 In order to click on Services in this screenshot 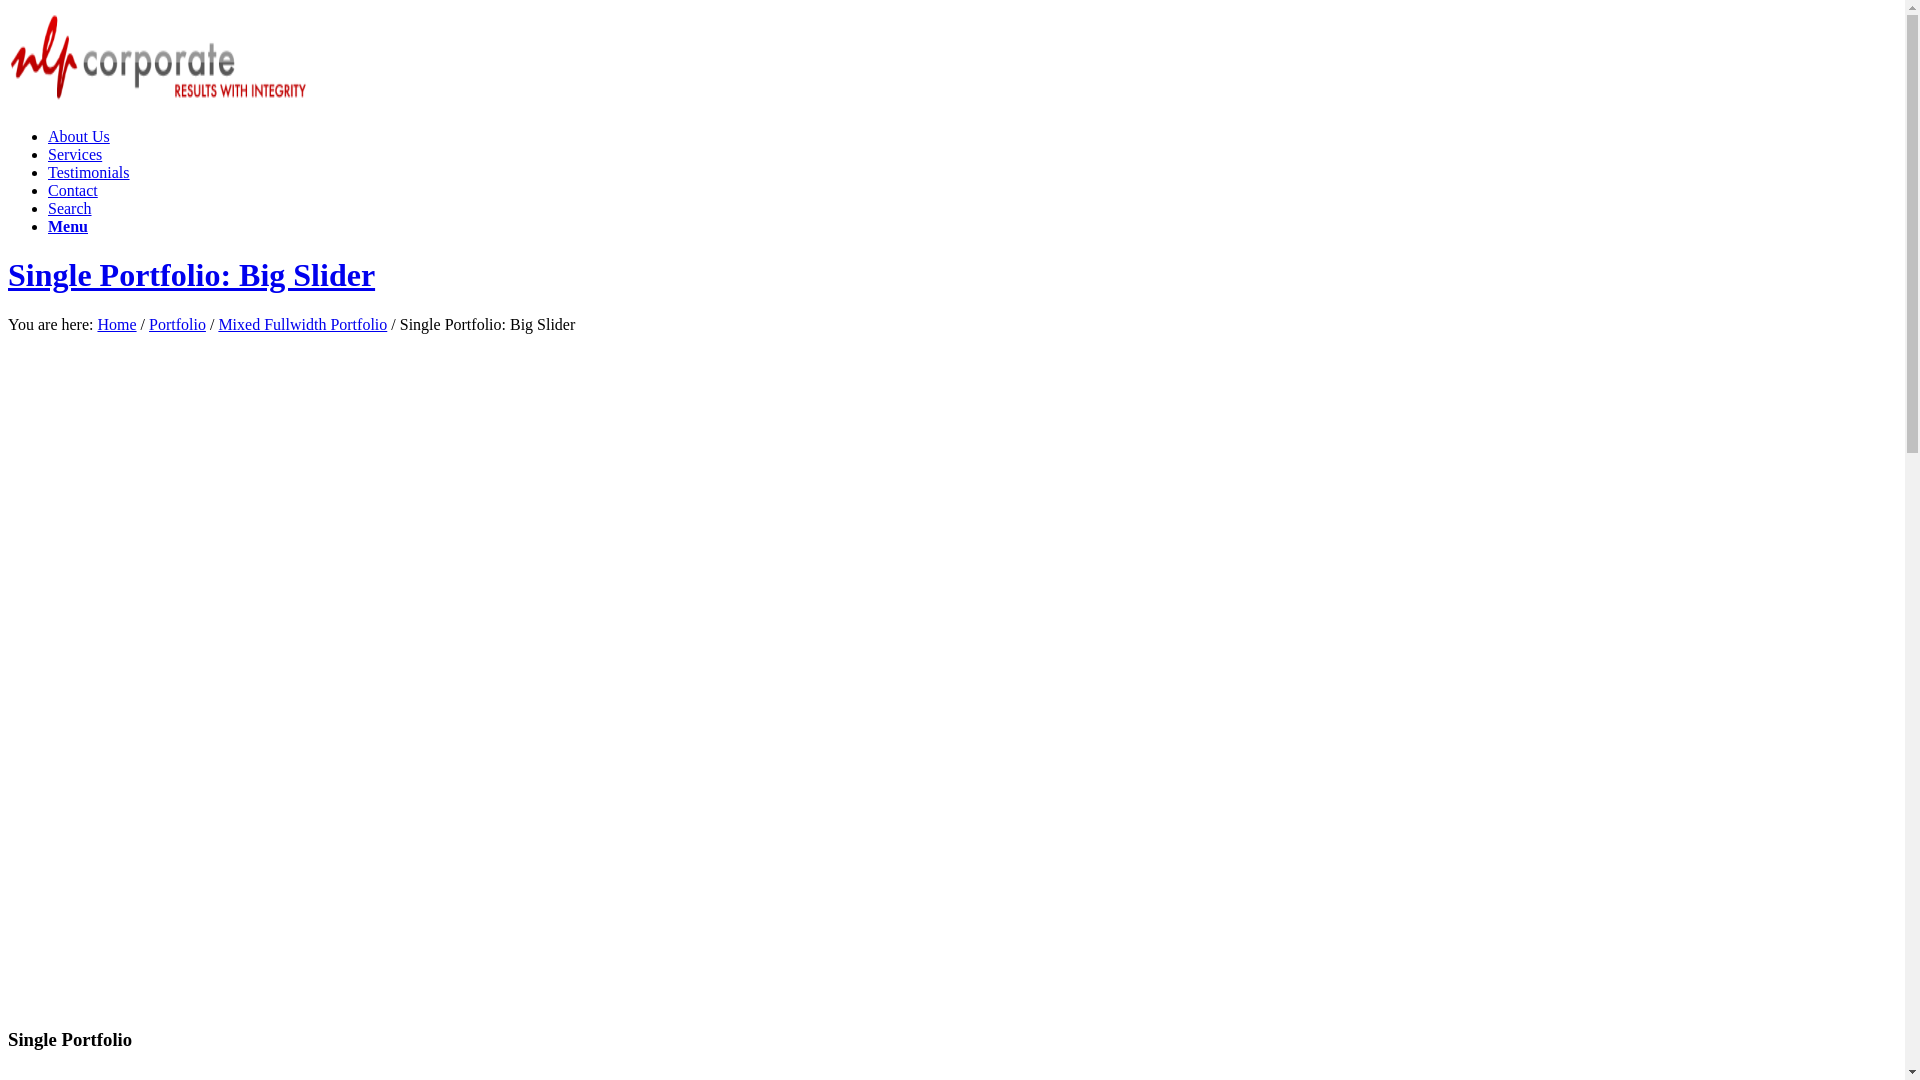, I will do `click(75, 154)`.